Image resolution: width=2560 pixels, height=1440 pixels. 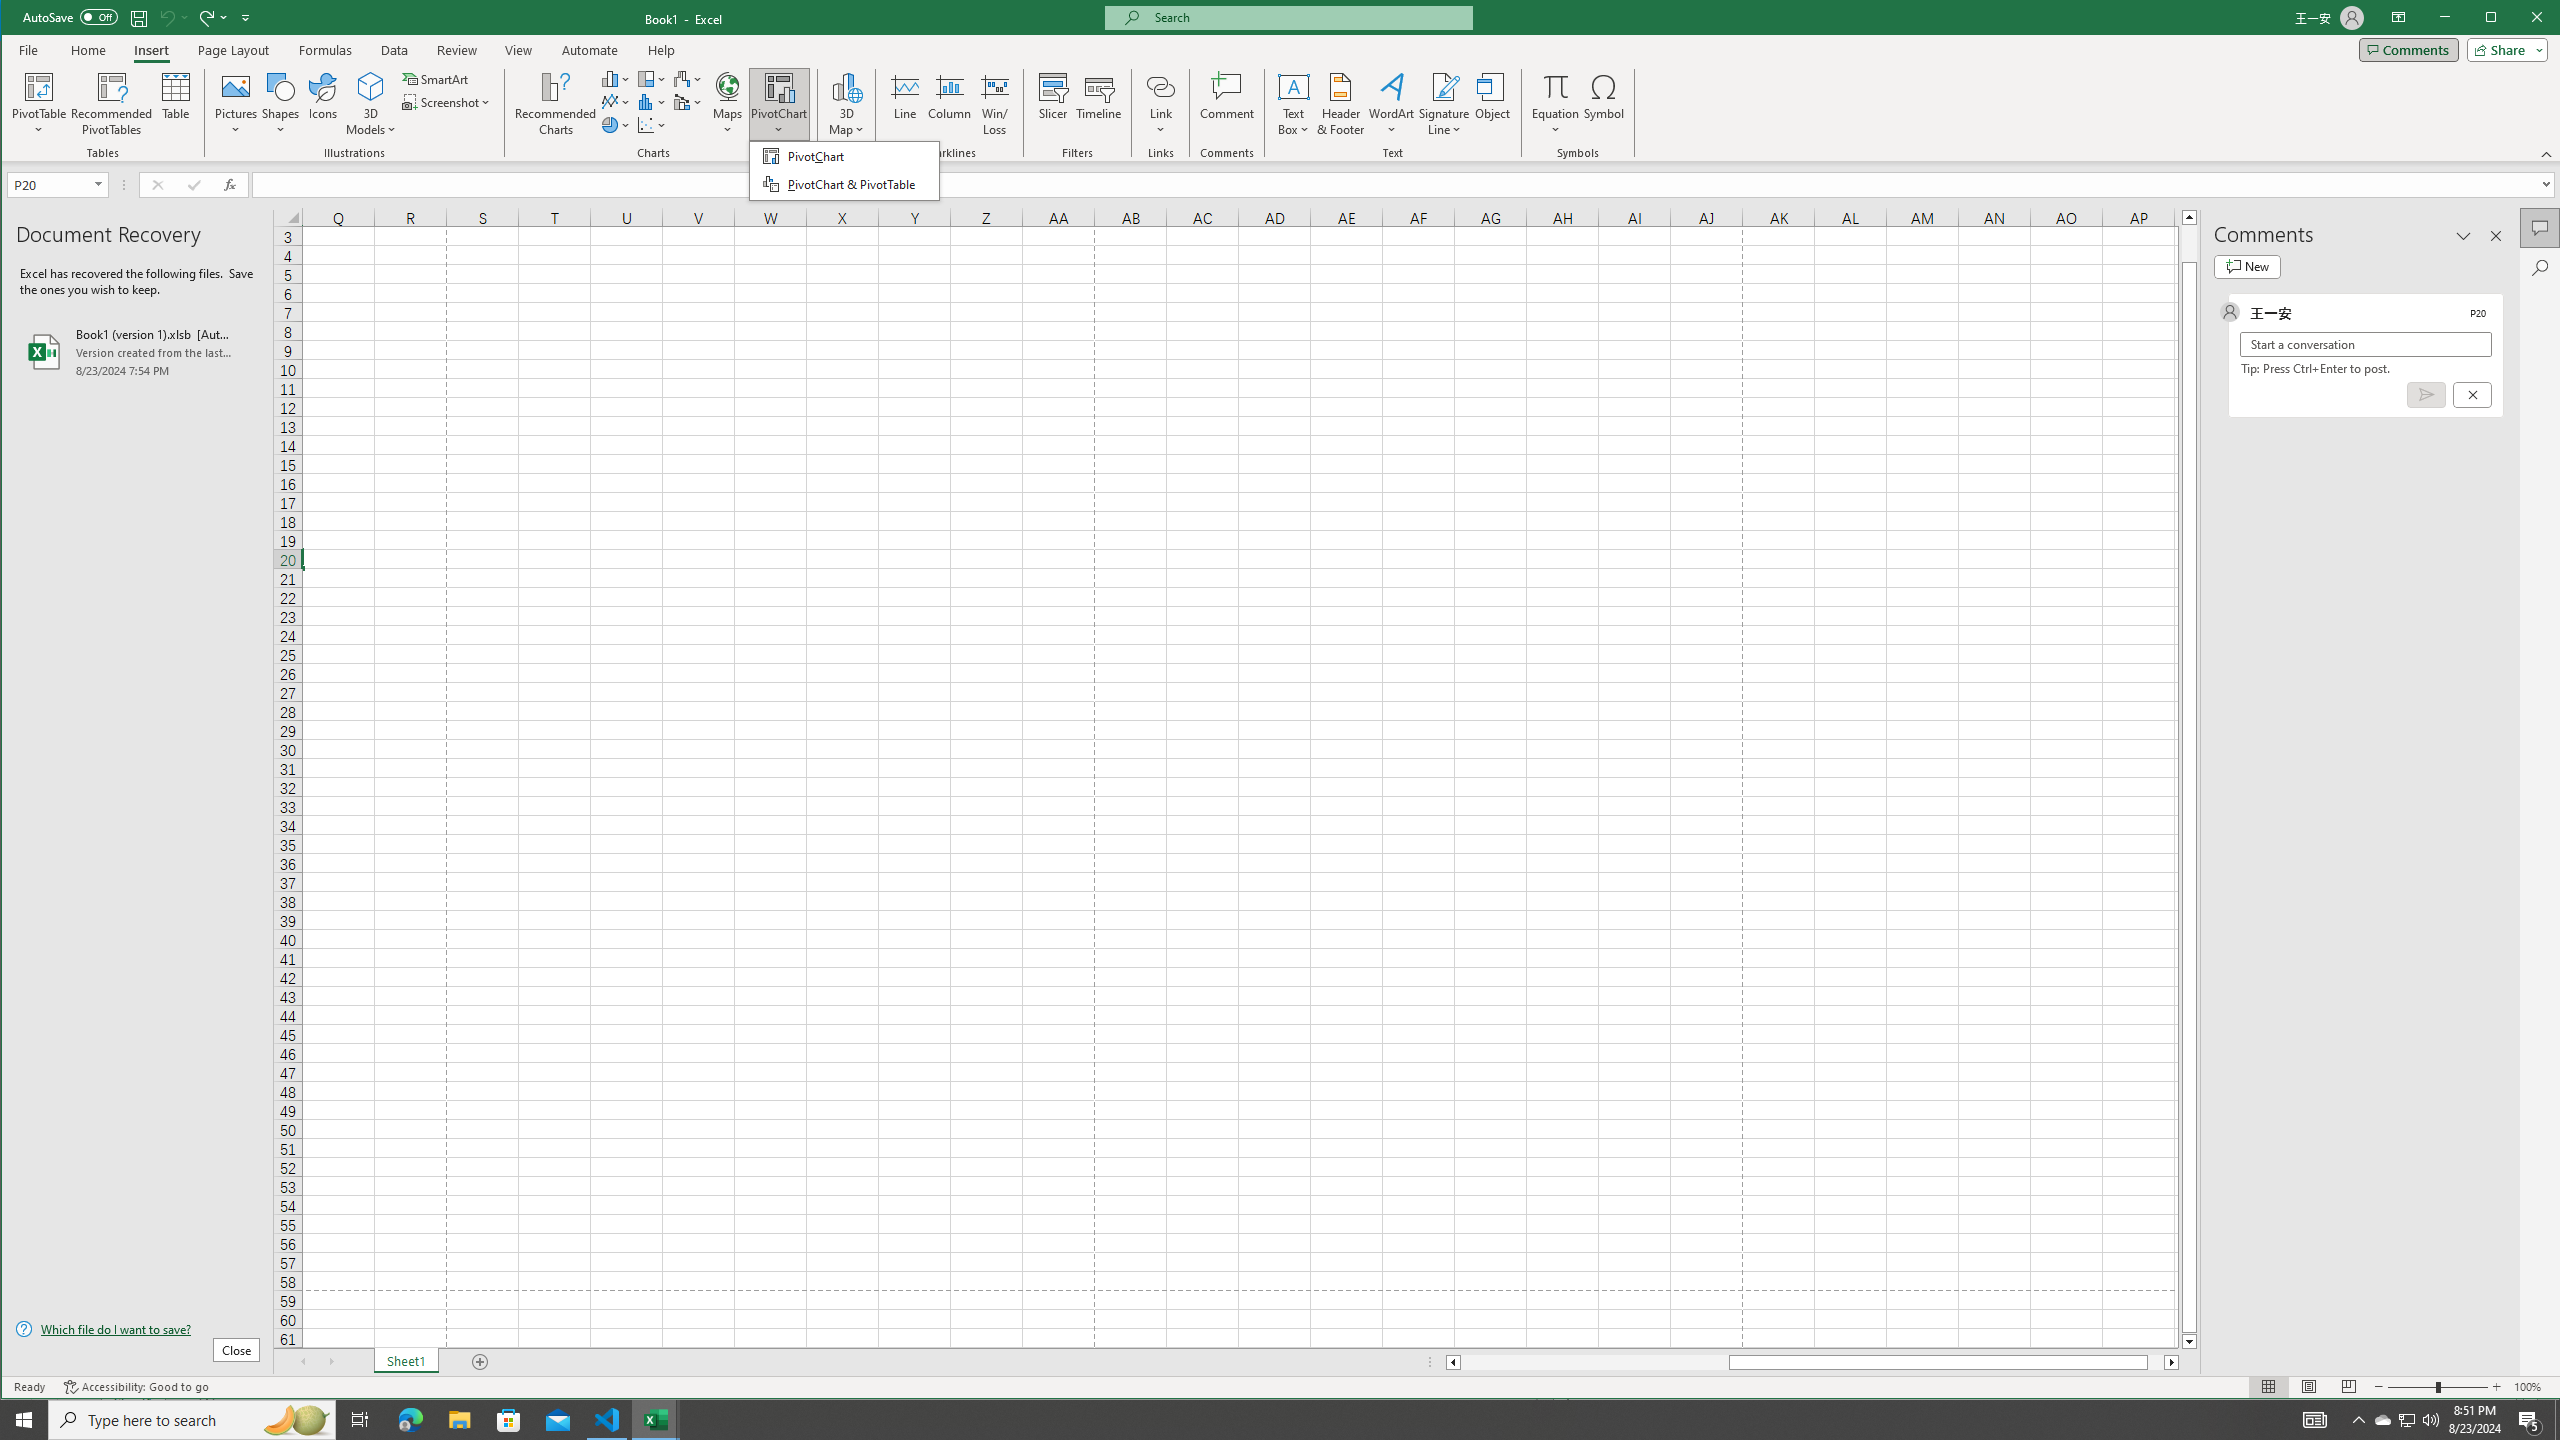 What do you see at coordinates (438, 78) in the screenshot?
I see `SmartArt...` at bounding box center [438, 78].